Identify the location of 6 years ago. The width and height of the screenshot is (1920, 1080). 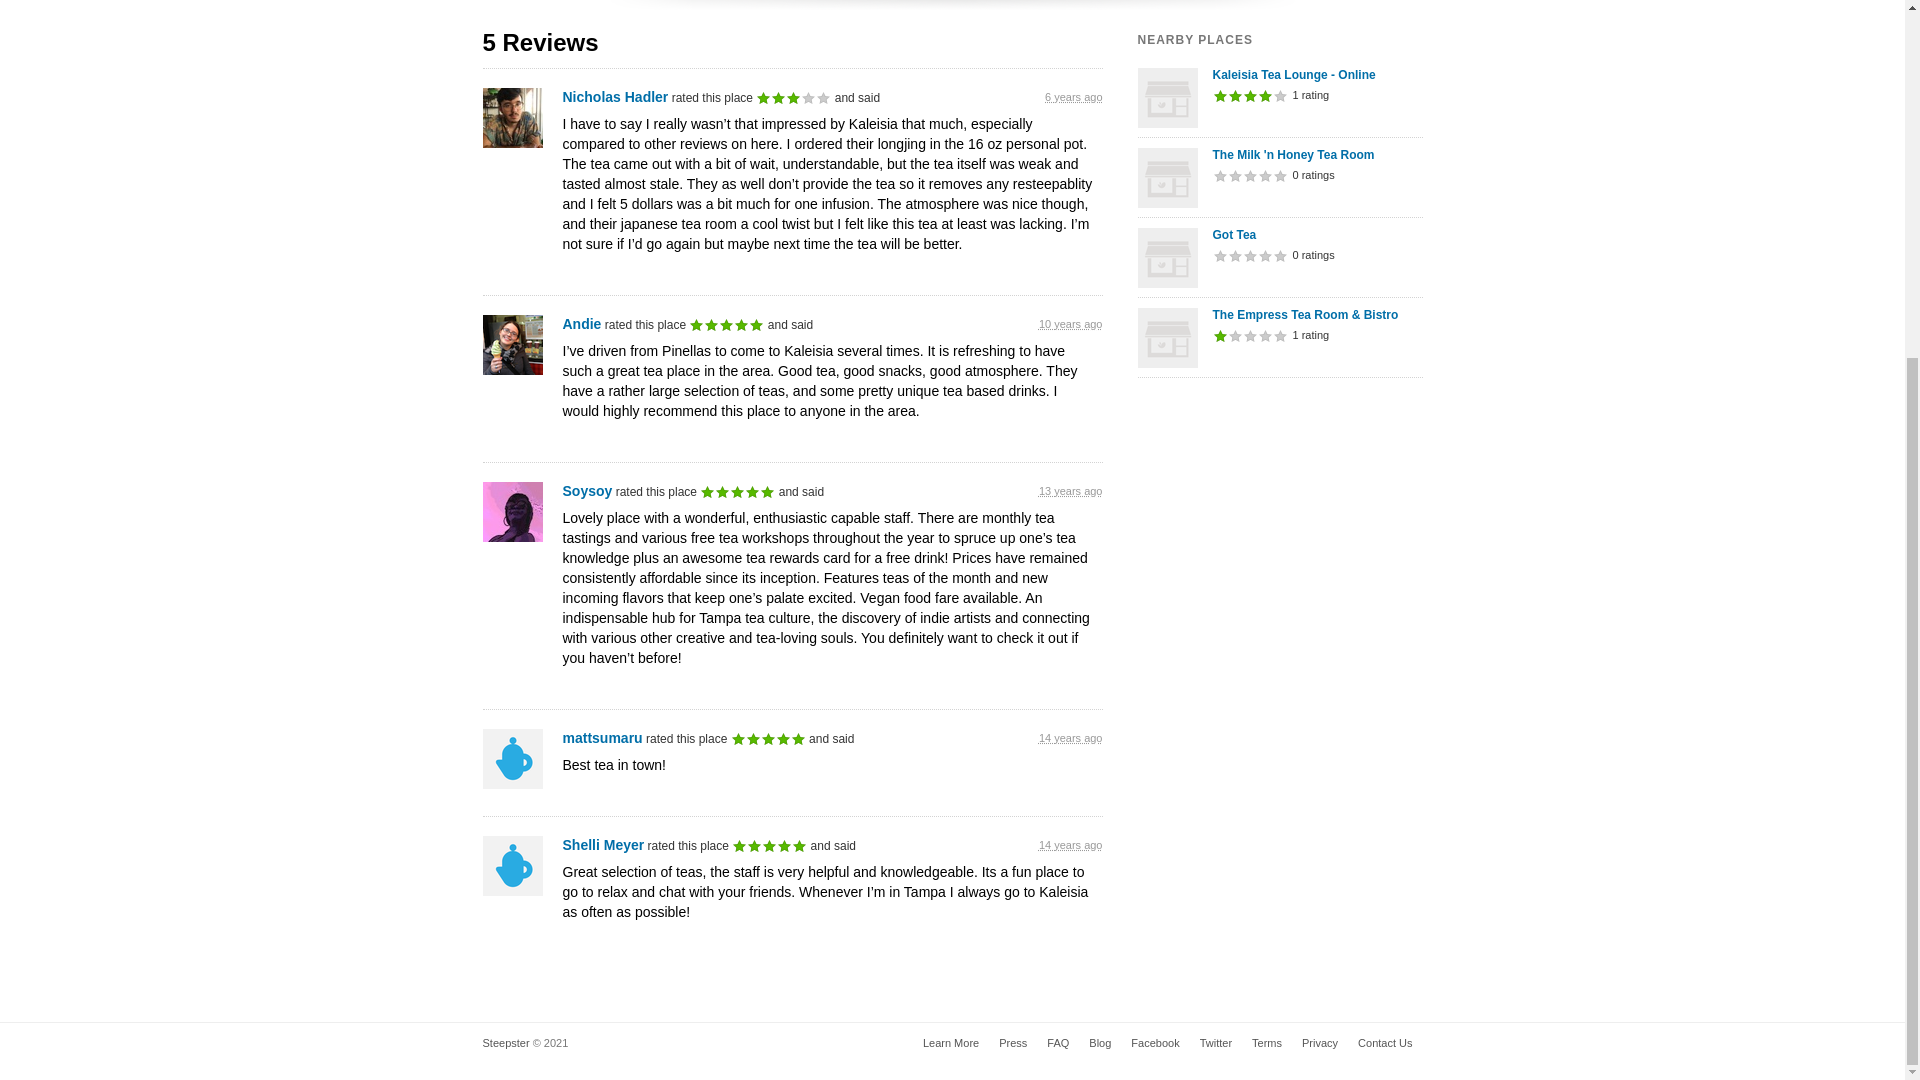
(1073, 96).